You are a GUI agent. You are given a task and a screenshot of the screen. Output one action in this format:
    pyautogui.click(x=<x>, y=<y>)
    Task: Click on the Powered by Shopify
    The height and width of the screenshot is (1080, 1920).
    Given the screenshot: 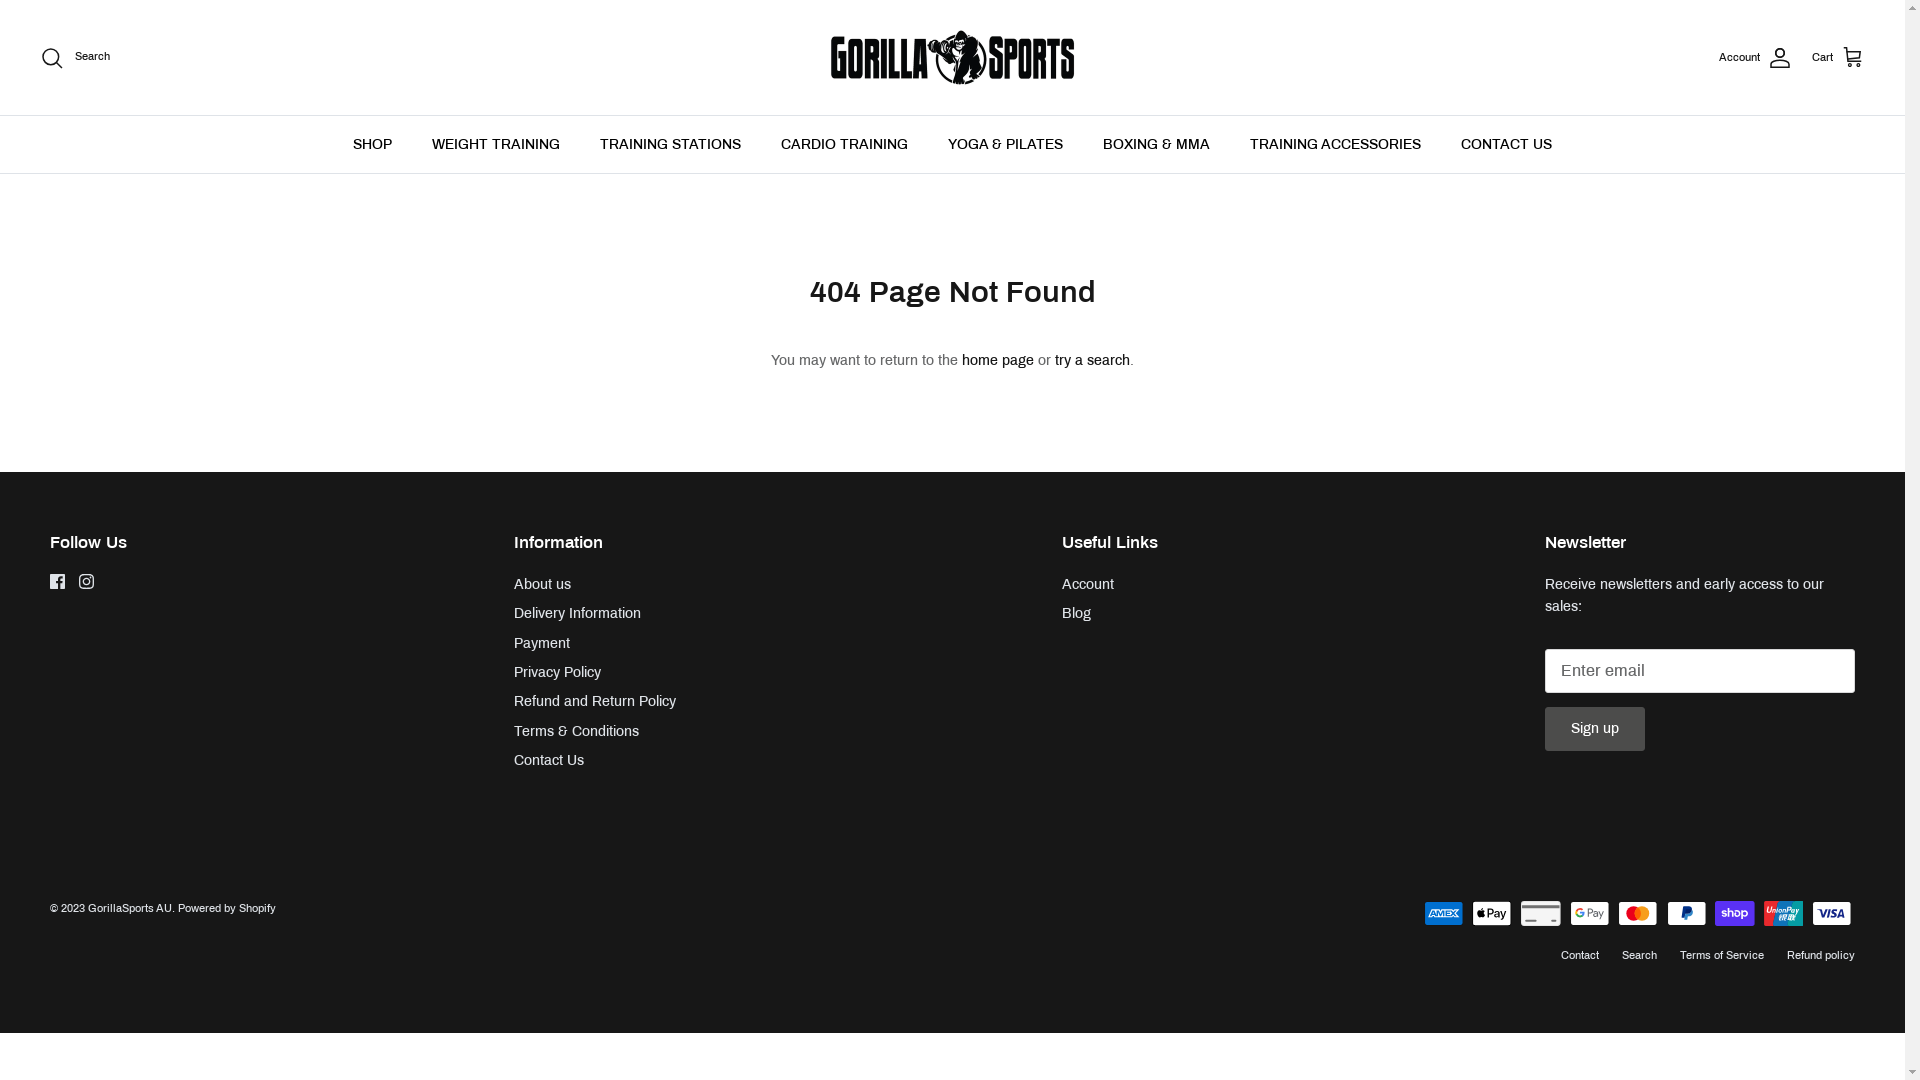 What is the action you would take?
    pyautogui.click(x=227, y=908)
    